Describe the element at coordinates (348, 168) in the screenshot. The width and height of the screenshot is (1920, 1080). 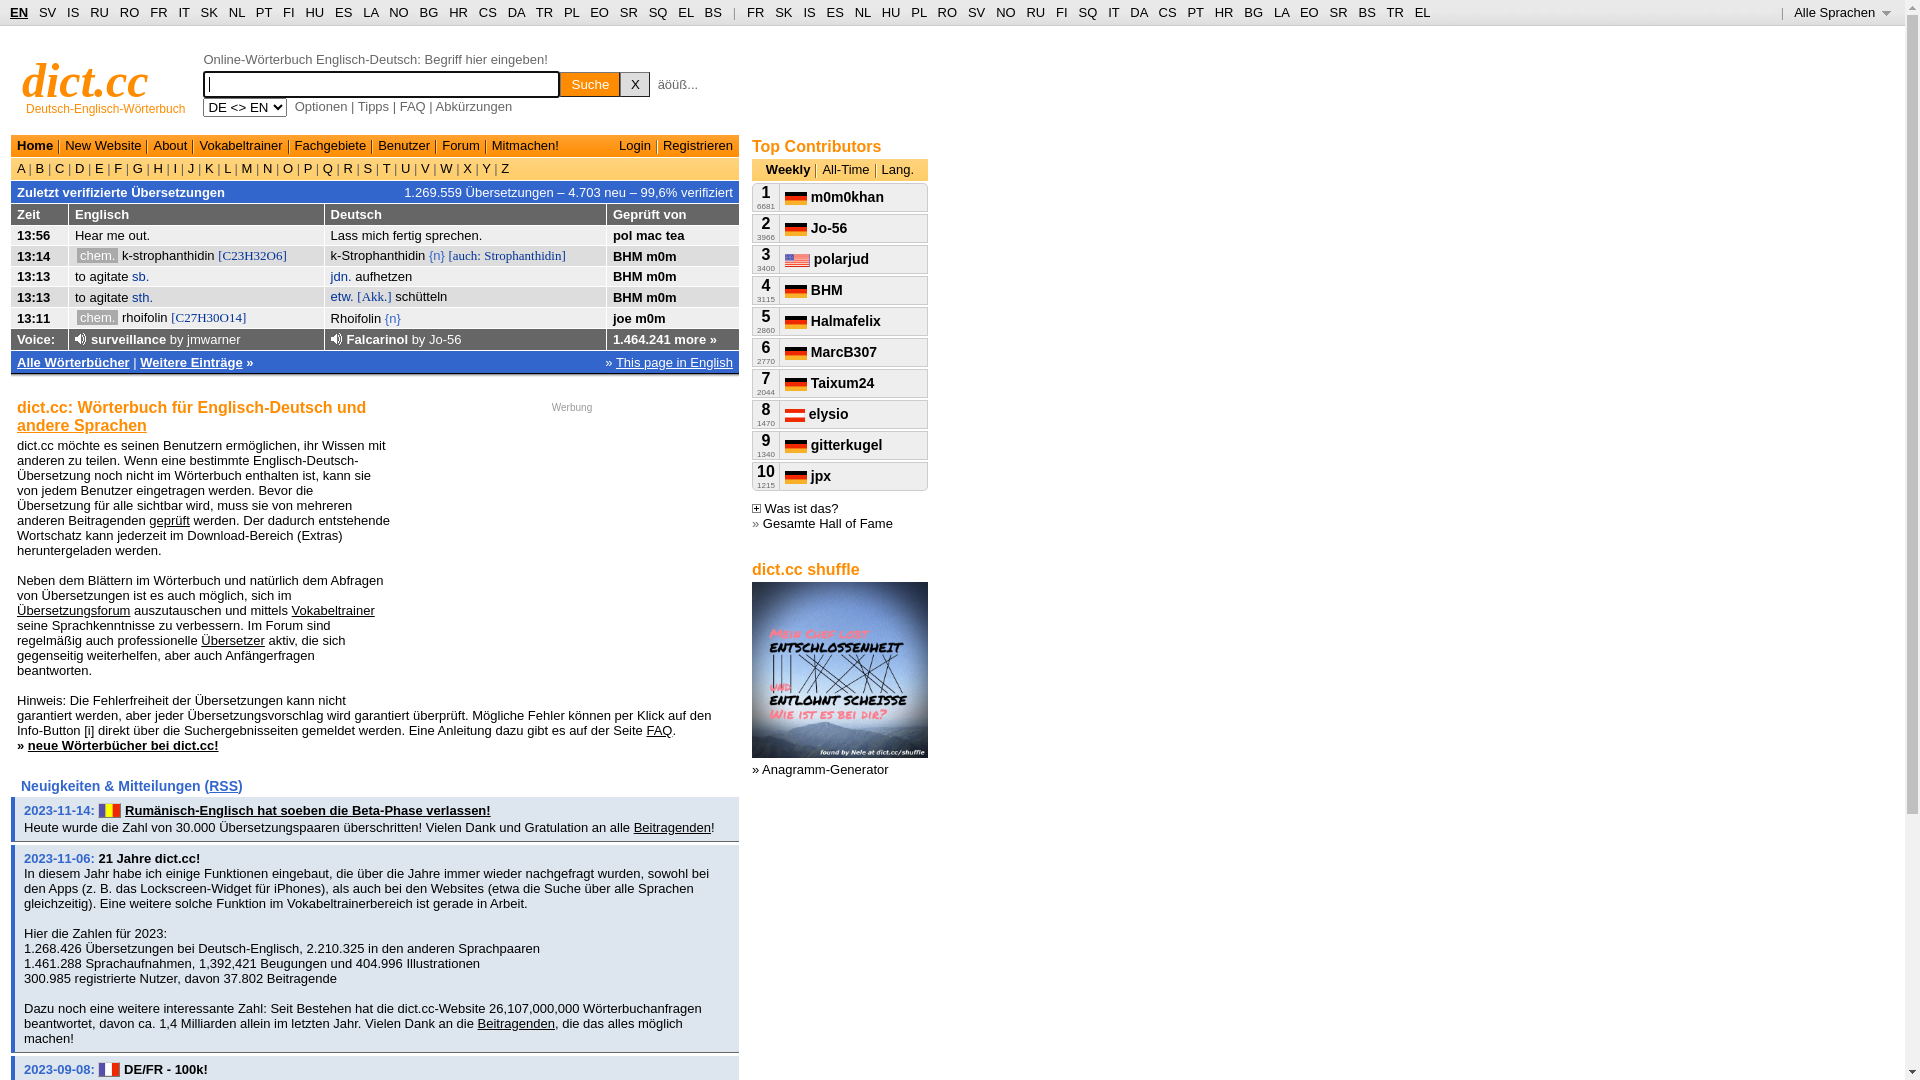
I see `R` at that location.